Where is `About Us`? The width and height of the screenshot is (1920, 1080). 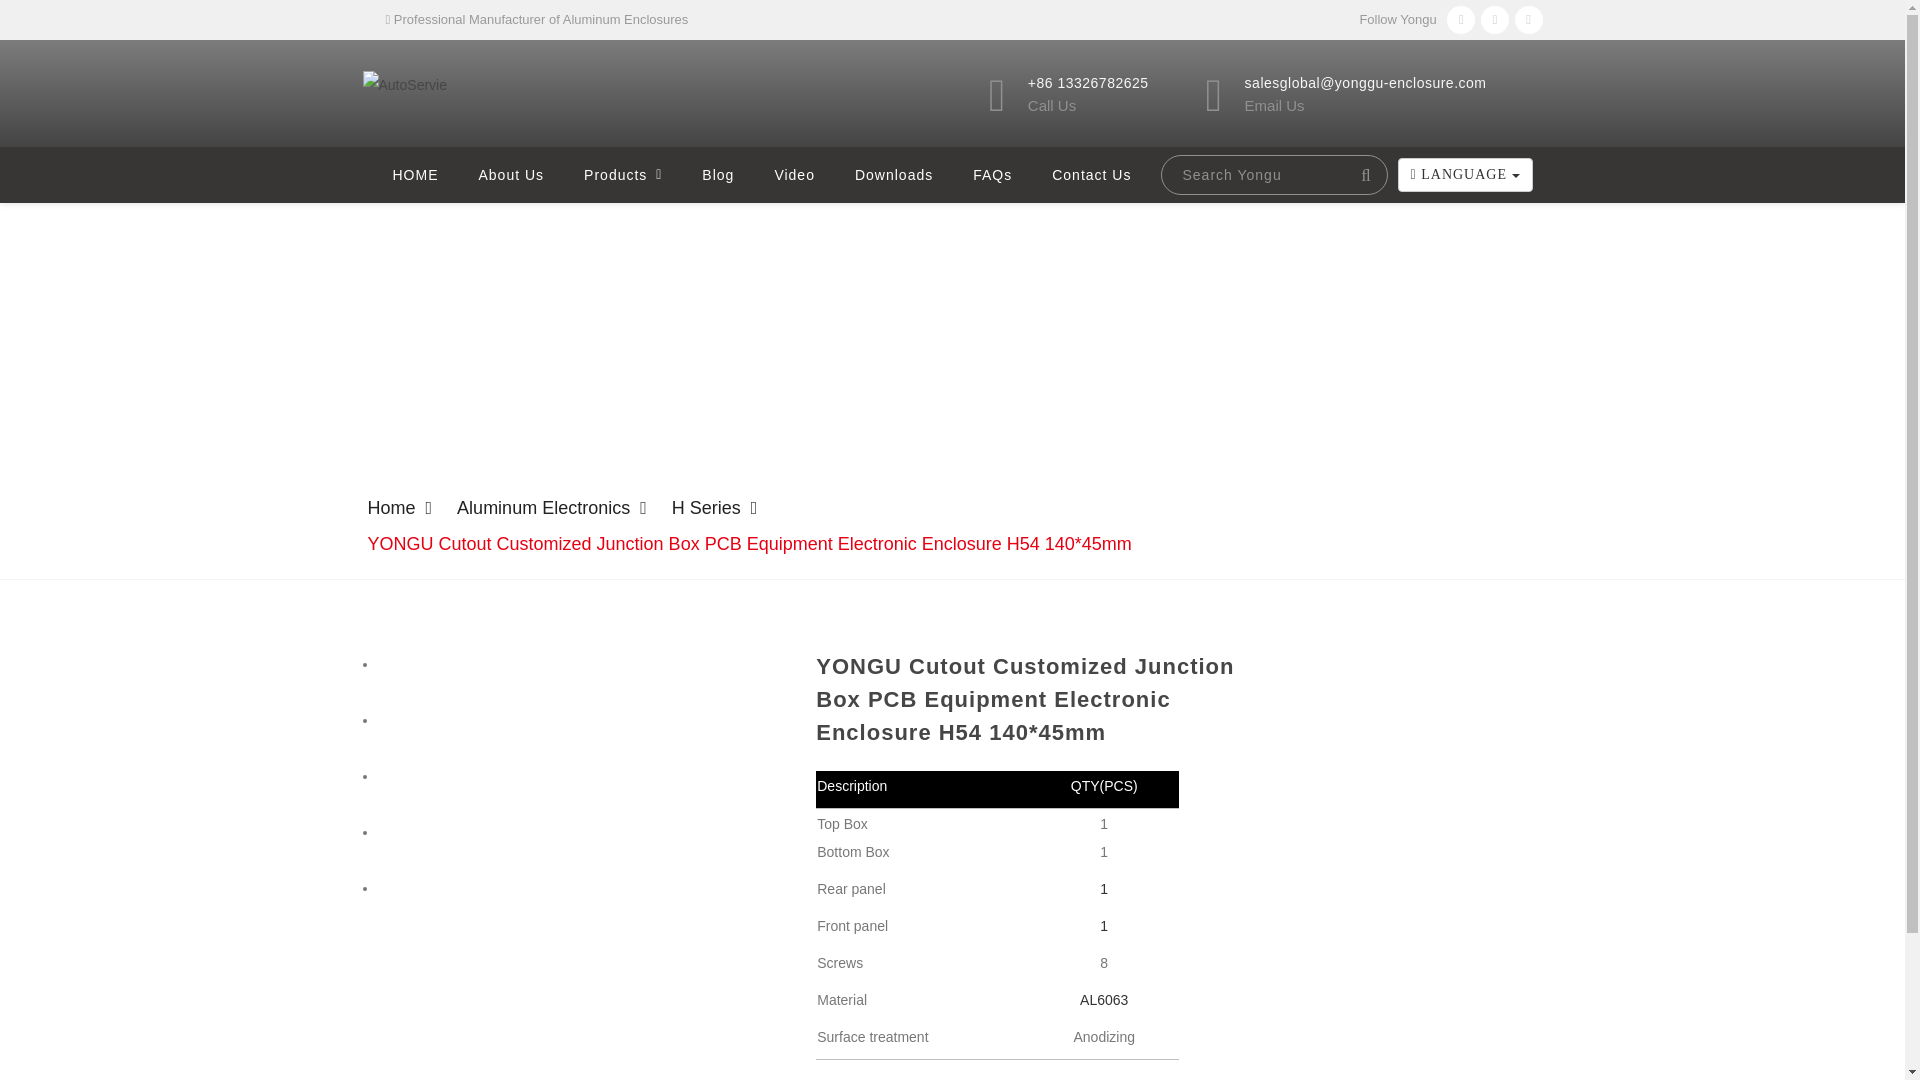
About Us is located at coordinates (510, 174).